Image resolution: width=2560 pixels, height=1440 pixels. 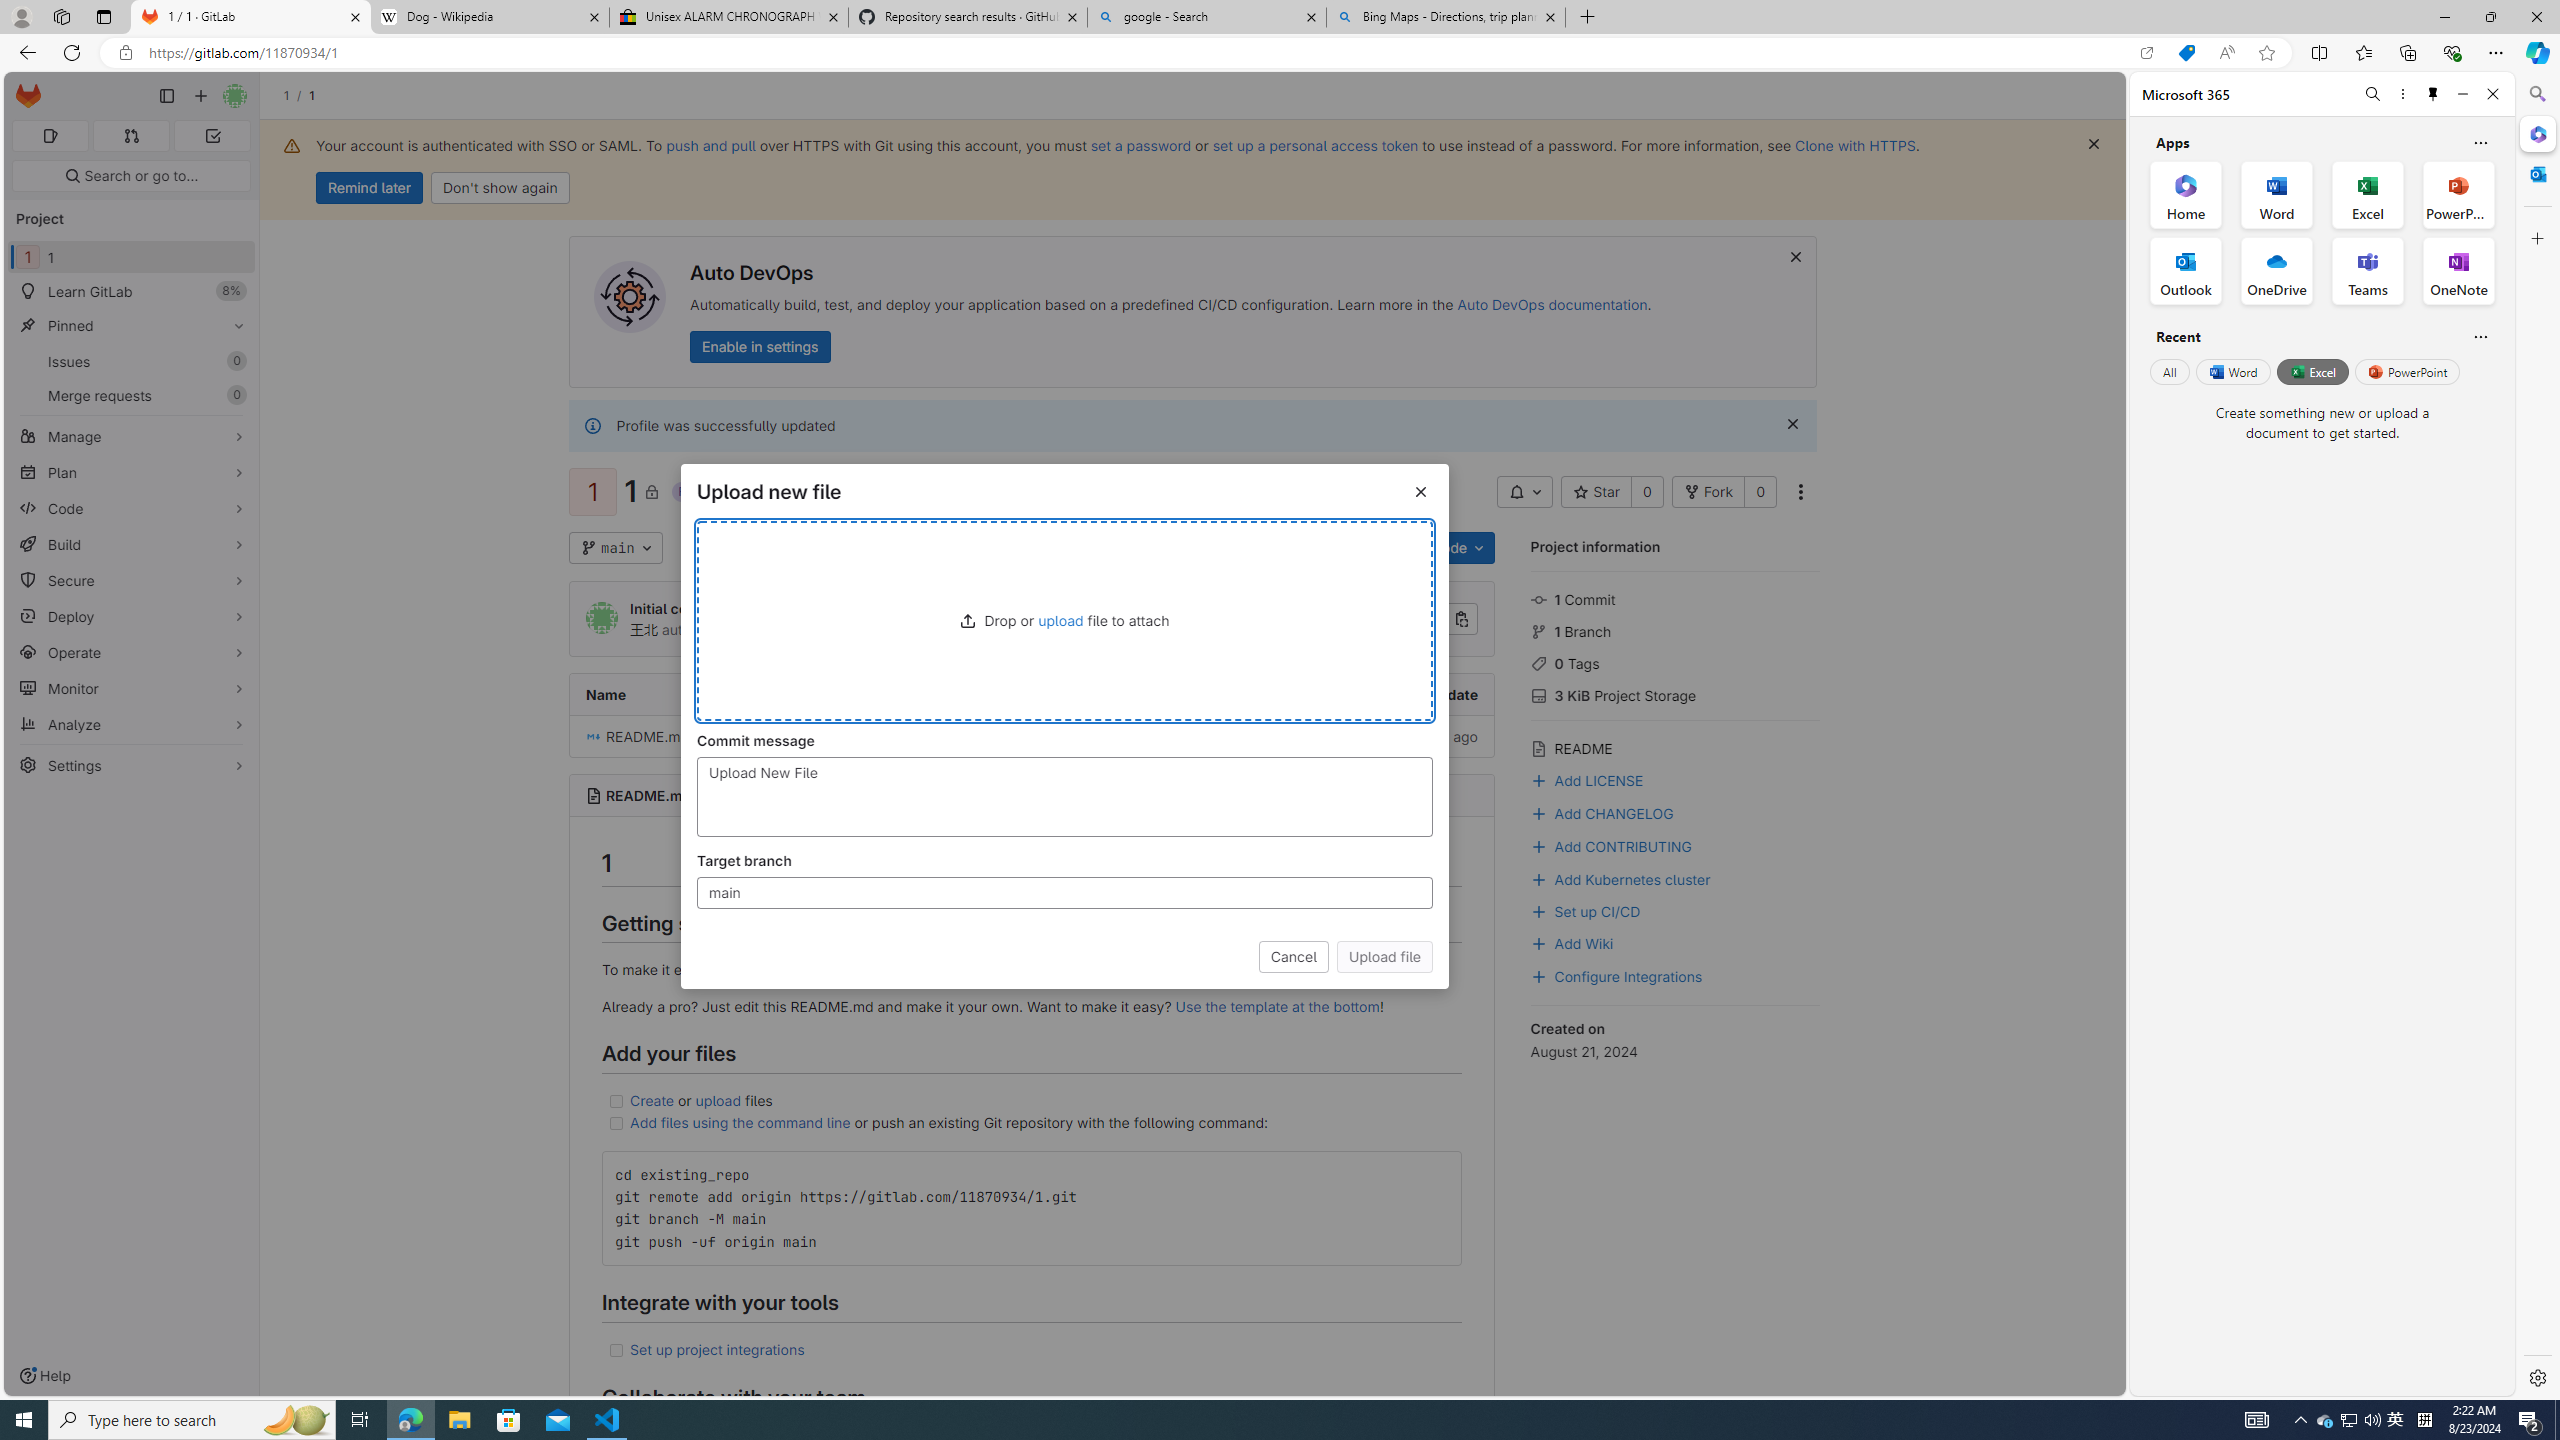 I want to click on set up a personal access token, so click(x=1314, y=145).